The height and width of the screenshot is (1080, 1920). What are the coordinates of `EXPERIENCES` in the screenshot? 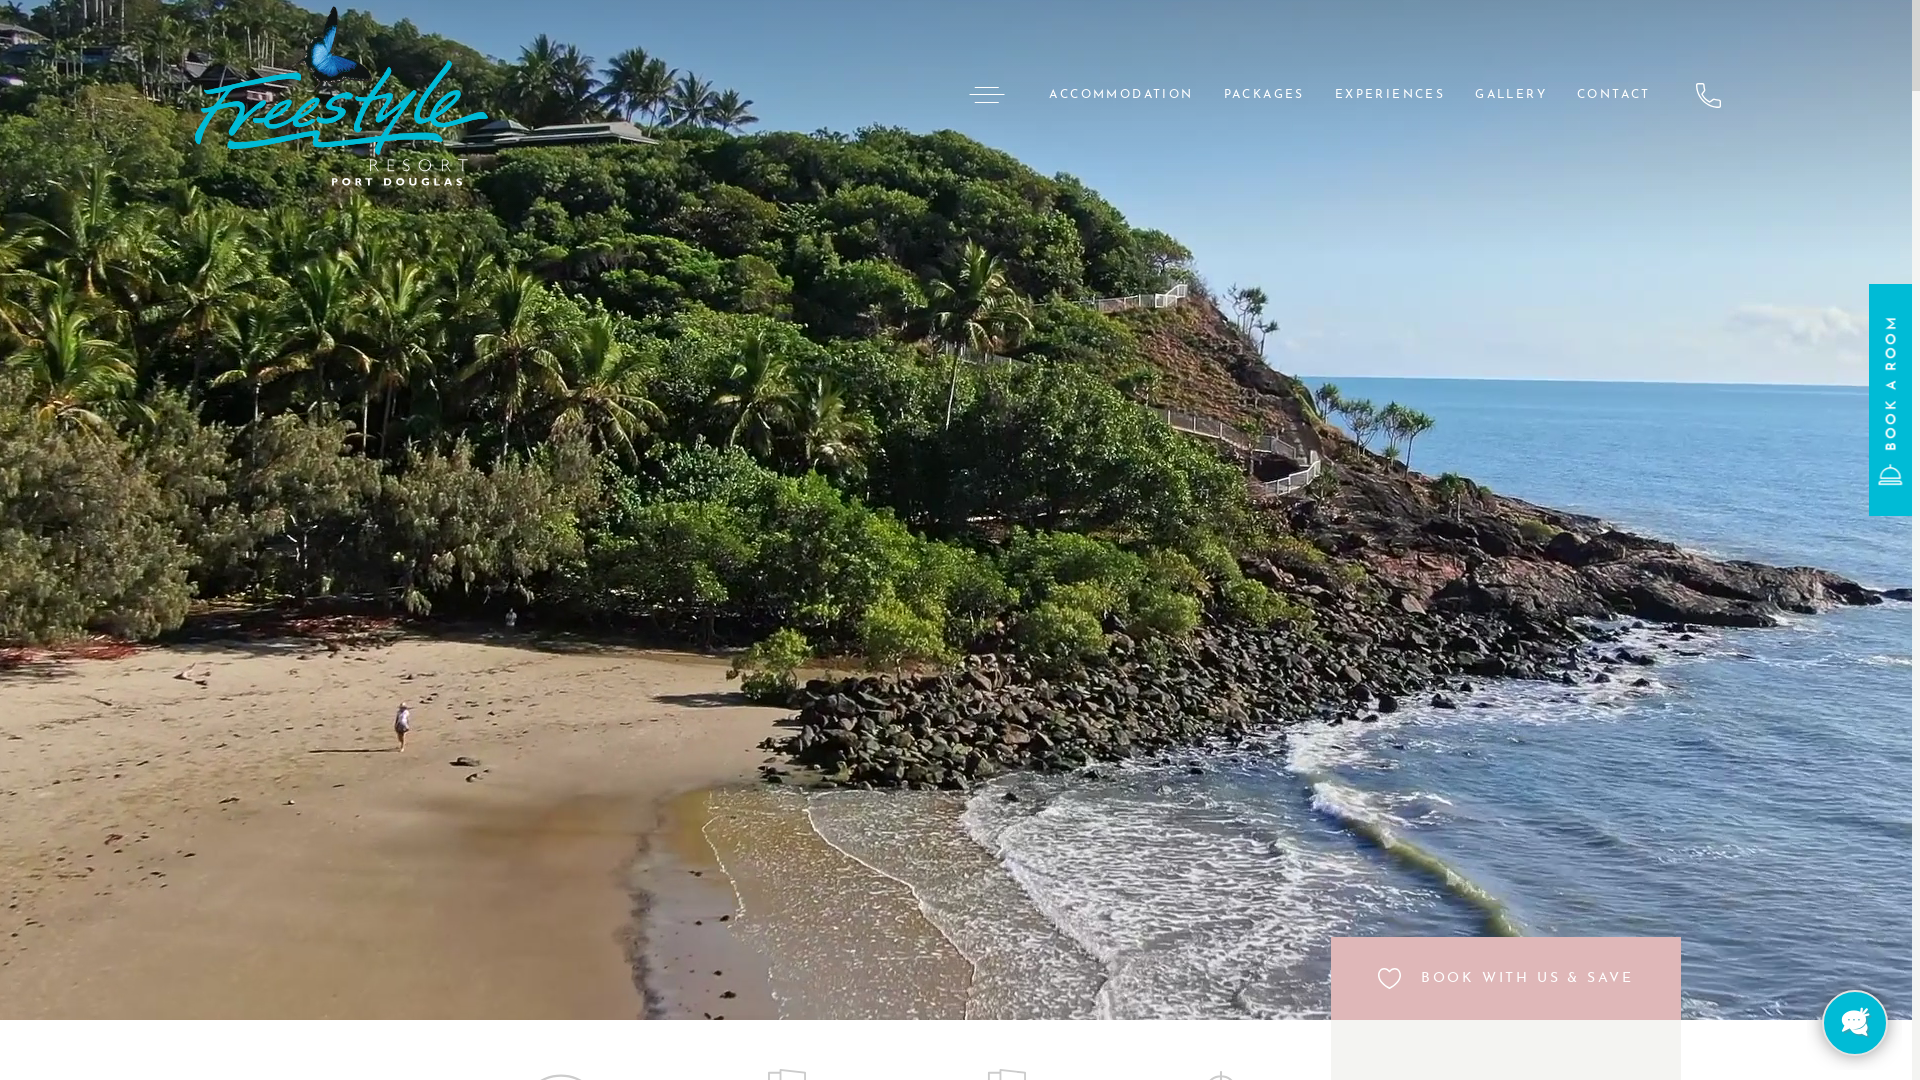 It's located at (1390, 95).